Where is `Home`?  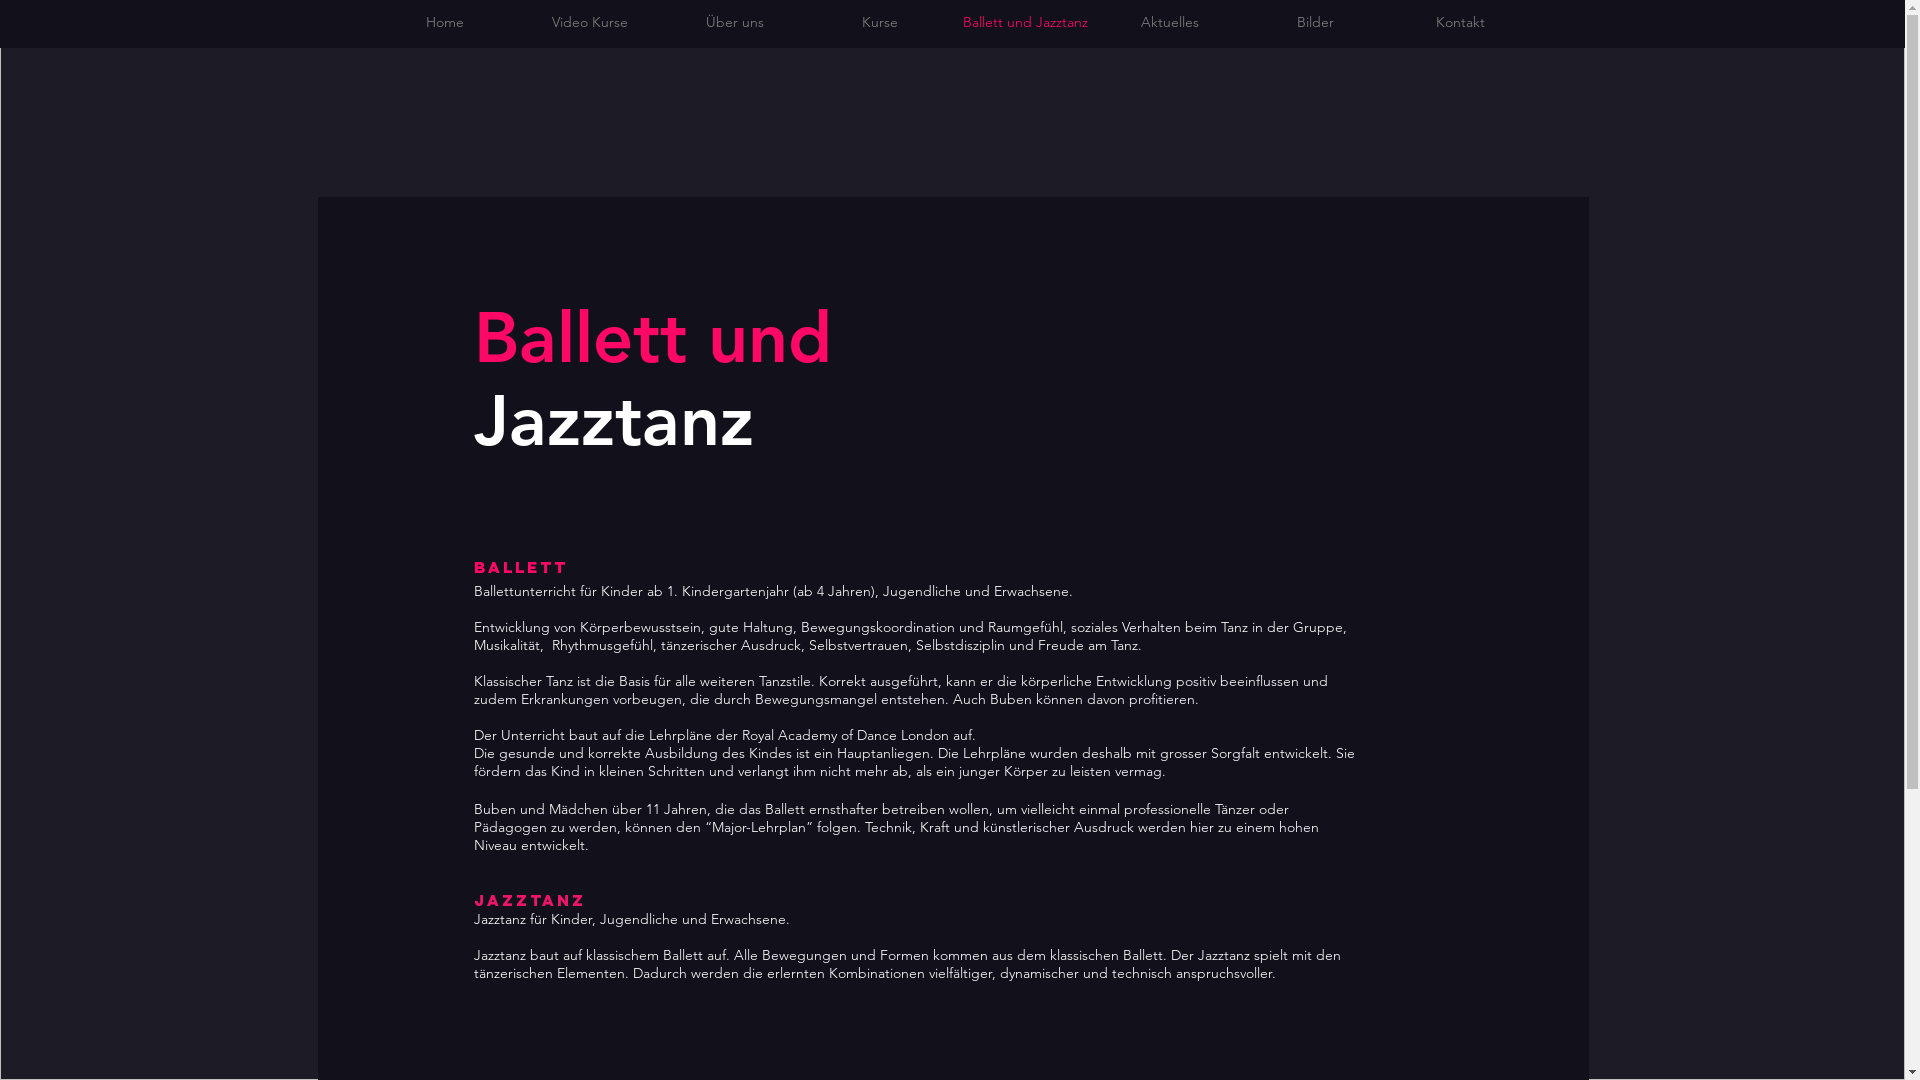 Home is located at coordinates (444, 22).